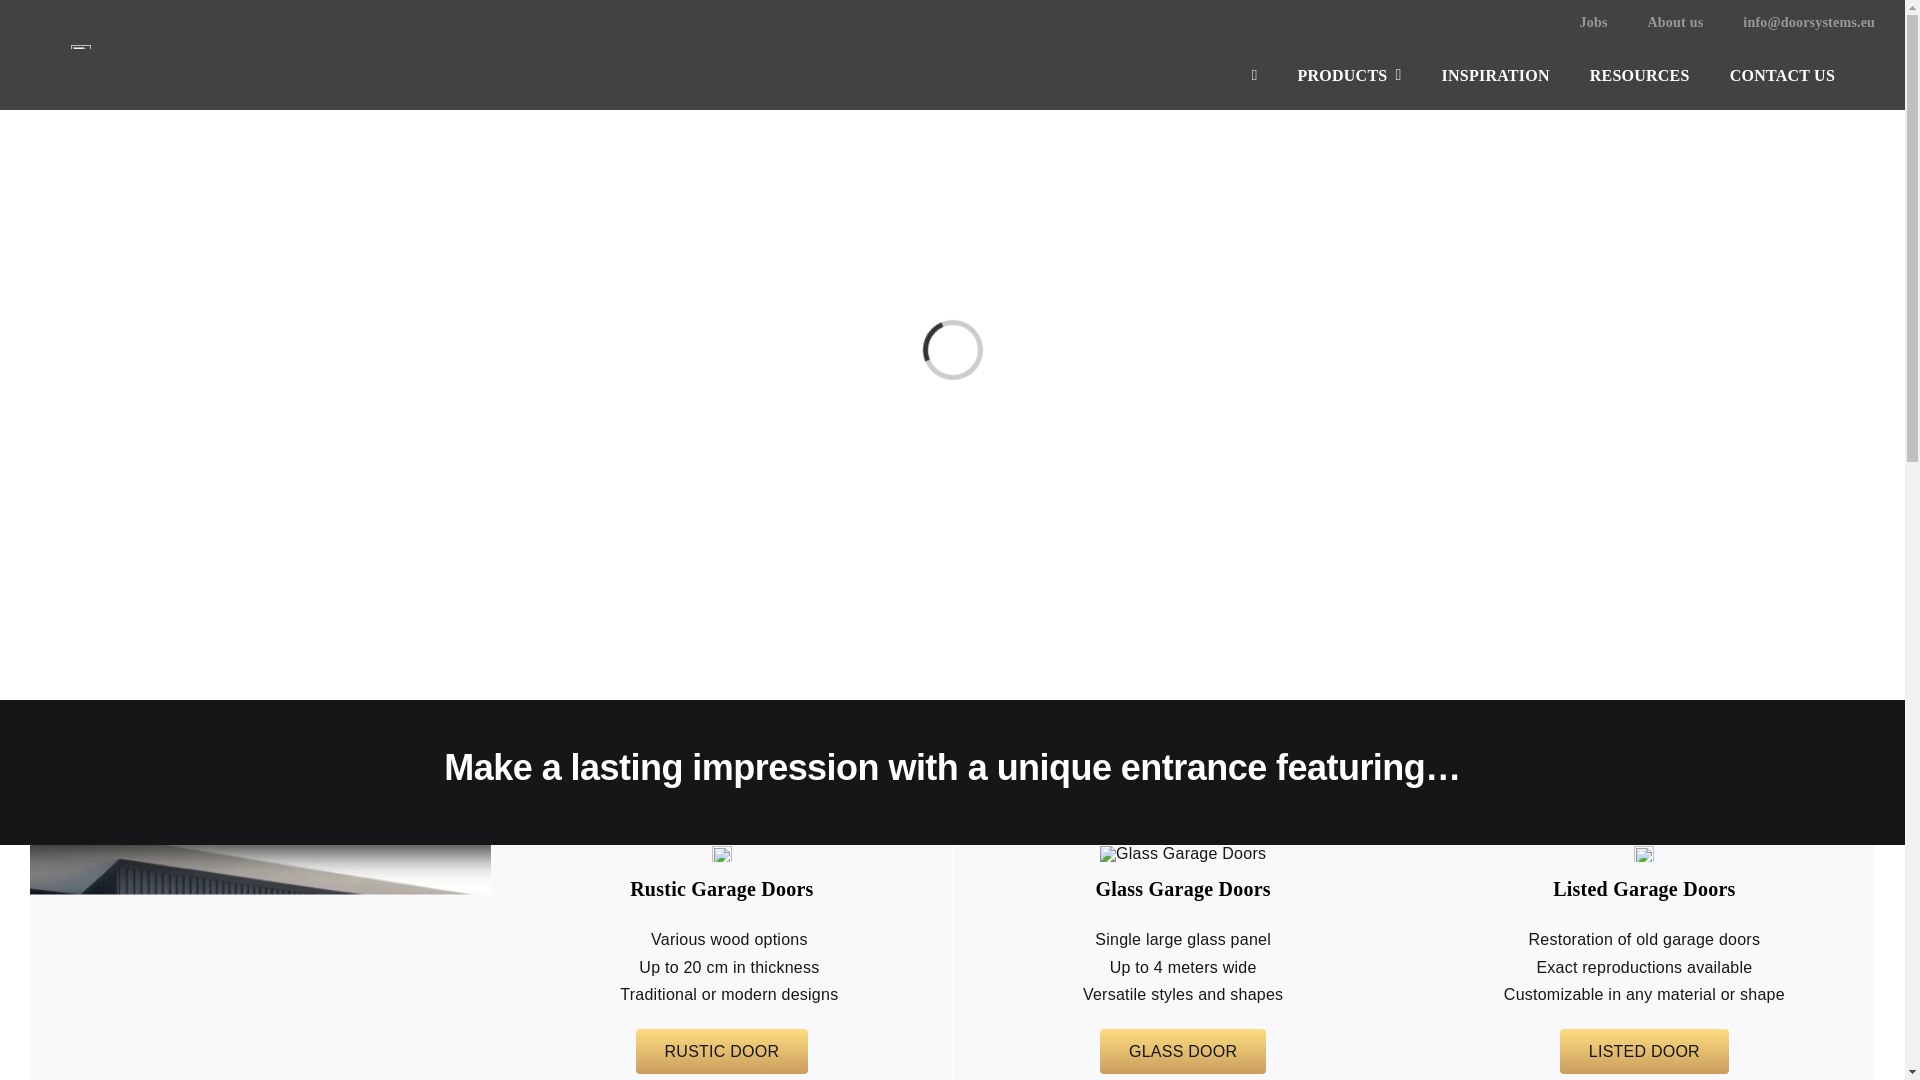 The width and height of the screenshot is (1920, 1080). What do you see at coordinates (1573, 18) in the screenshot?
I see `Jobs` at bounding box center [1573, 18].